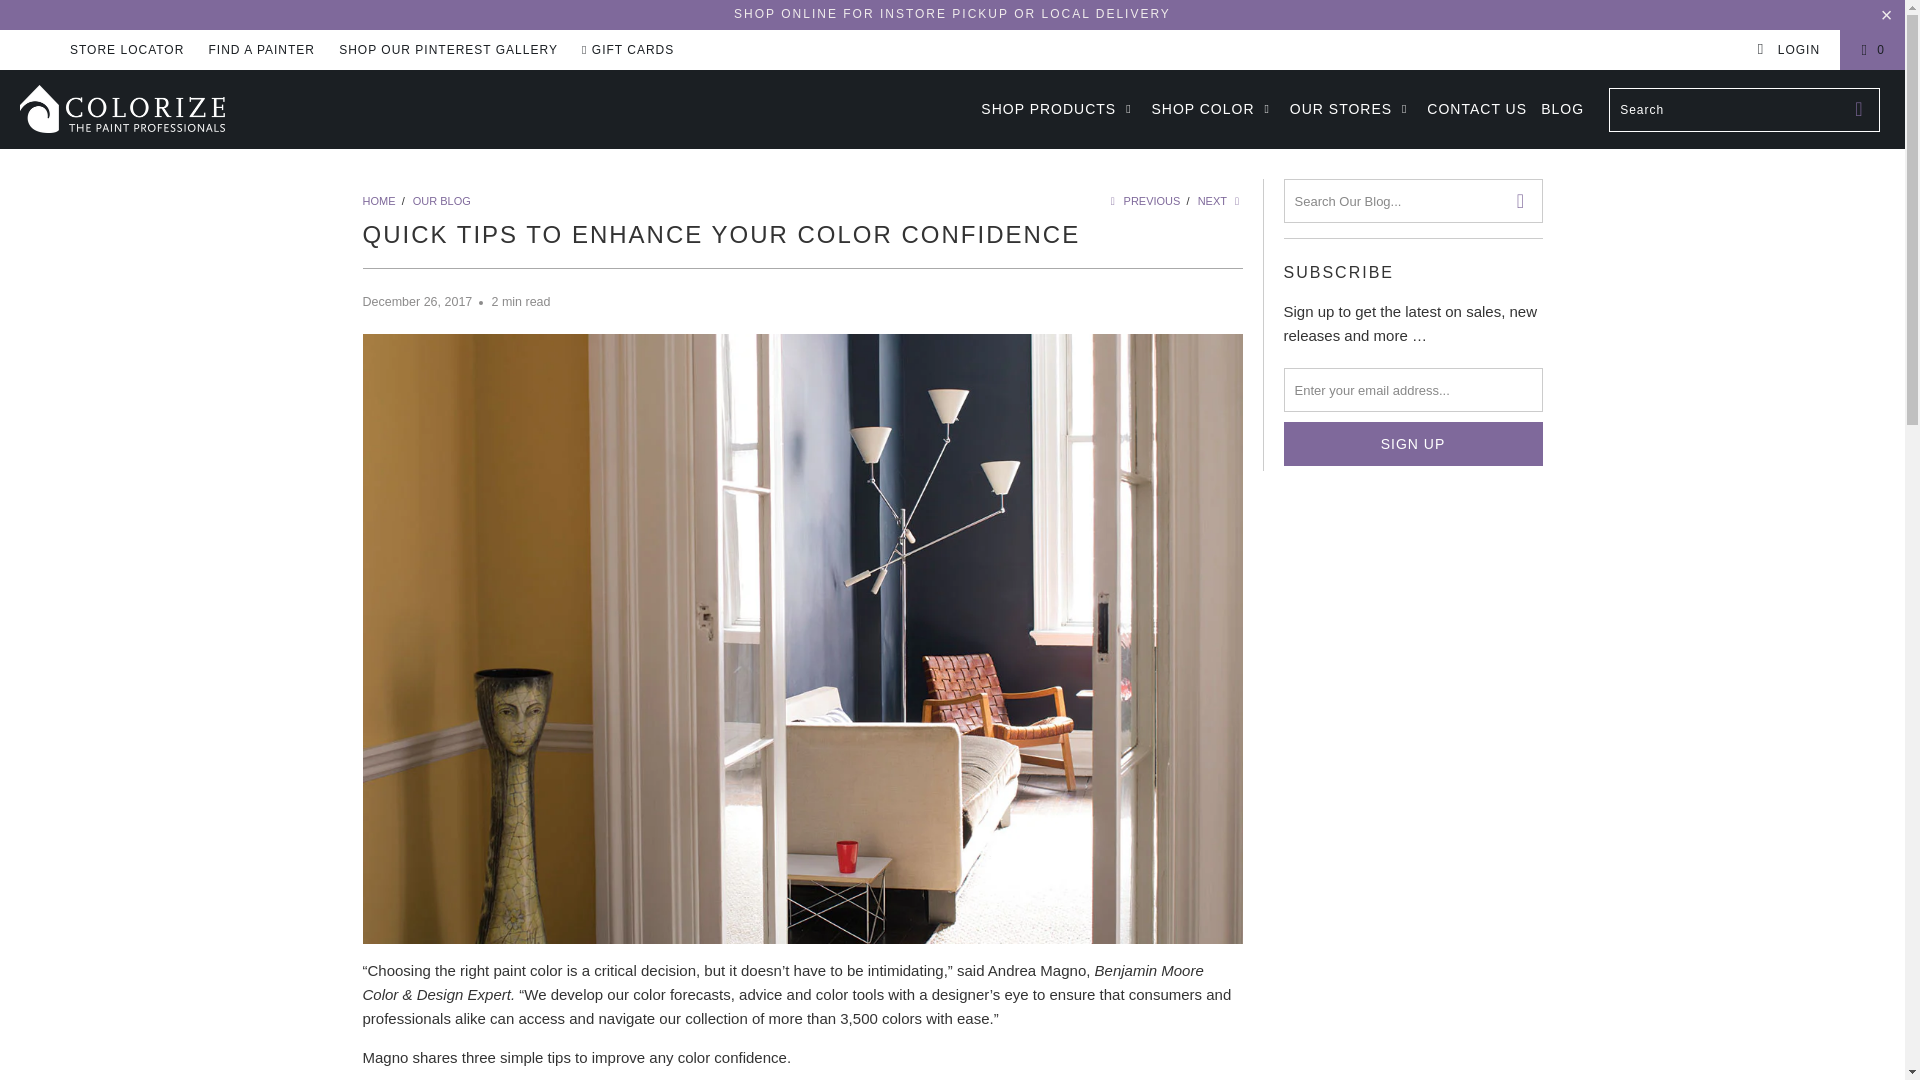  Describe the element at coordinates (441, 201) in the screenshot. I see `Our Blog` at that location.